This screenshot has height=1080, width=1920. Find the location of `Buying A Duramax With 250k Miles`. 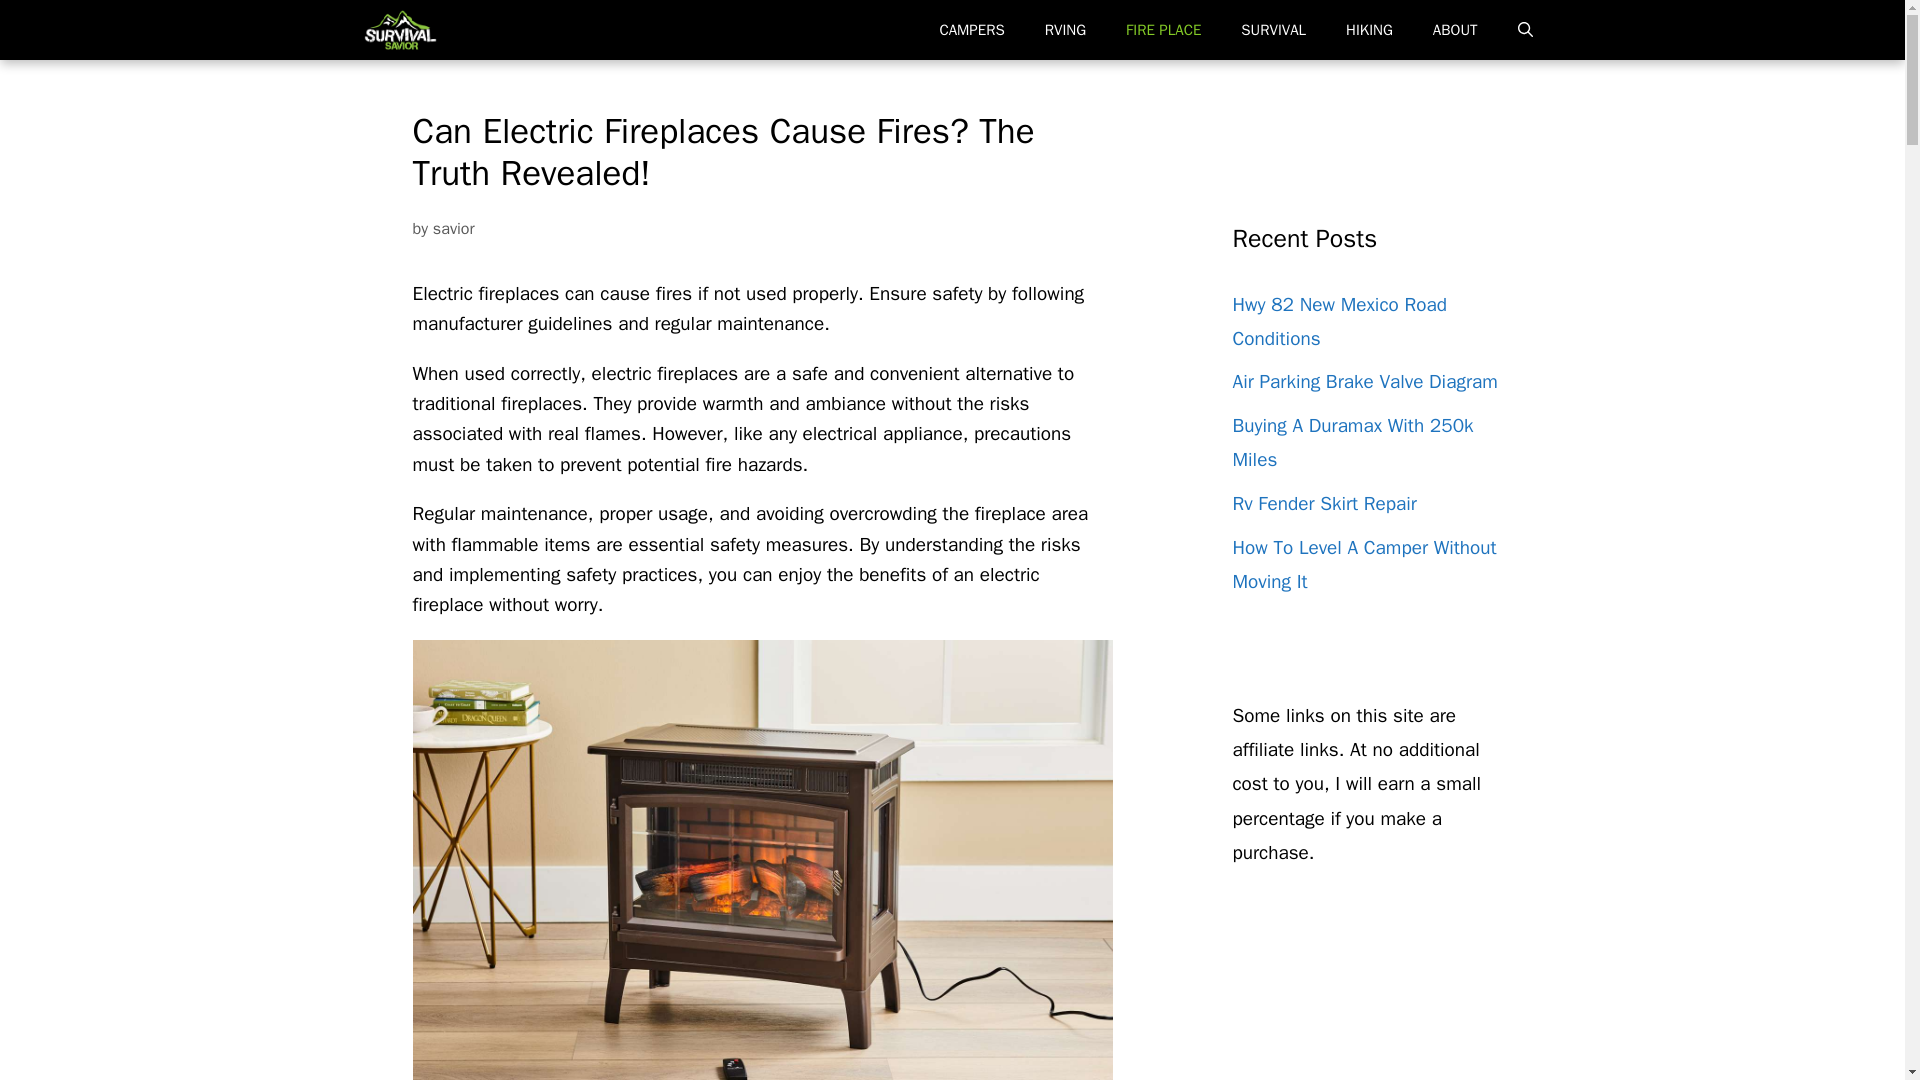

Buying A Duramax With 250k Miles is located at coordinates (1352, 442).